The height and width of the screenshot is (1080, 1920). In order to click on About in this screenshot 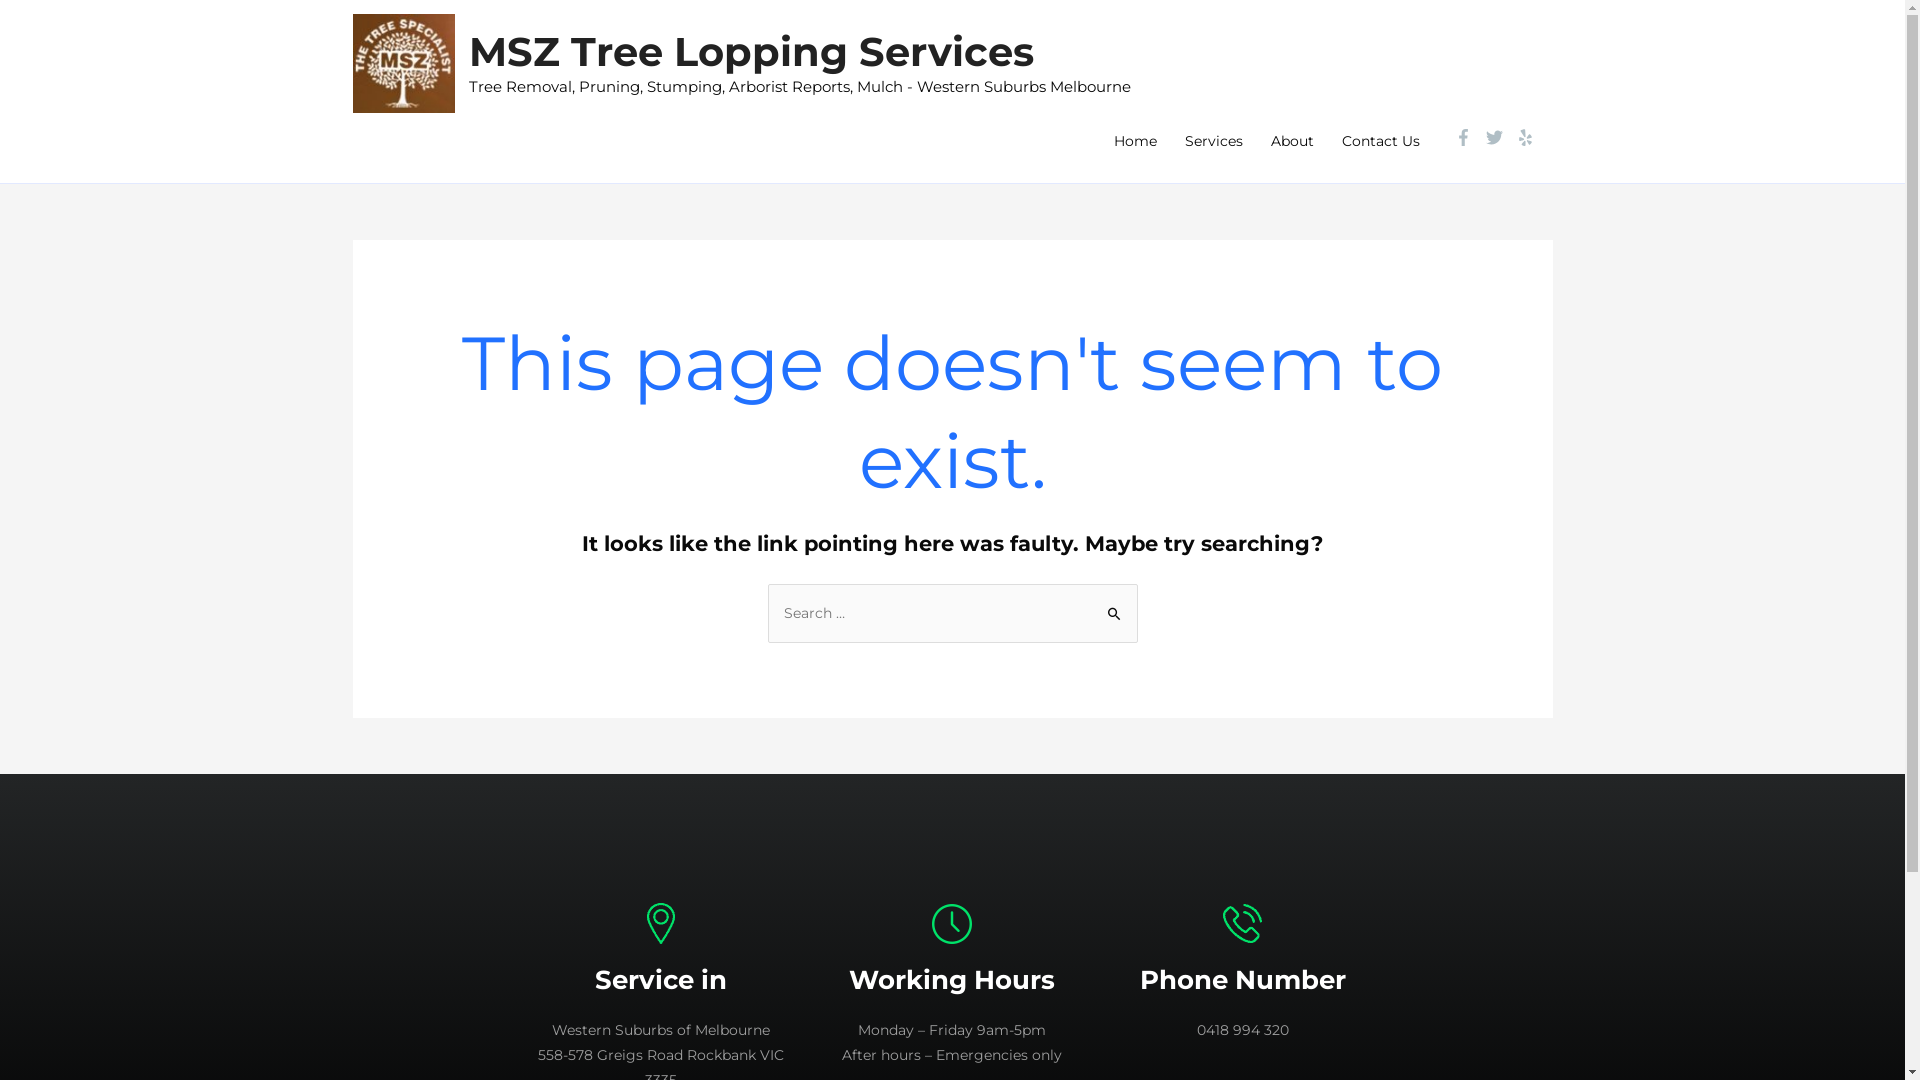, I will do `click(1292, 141)`.